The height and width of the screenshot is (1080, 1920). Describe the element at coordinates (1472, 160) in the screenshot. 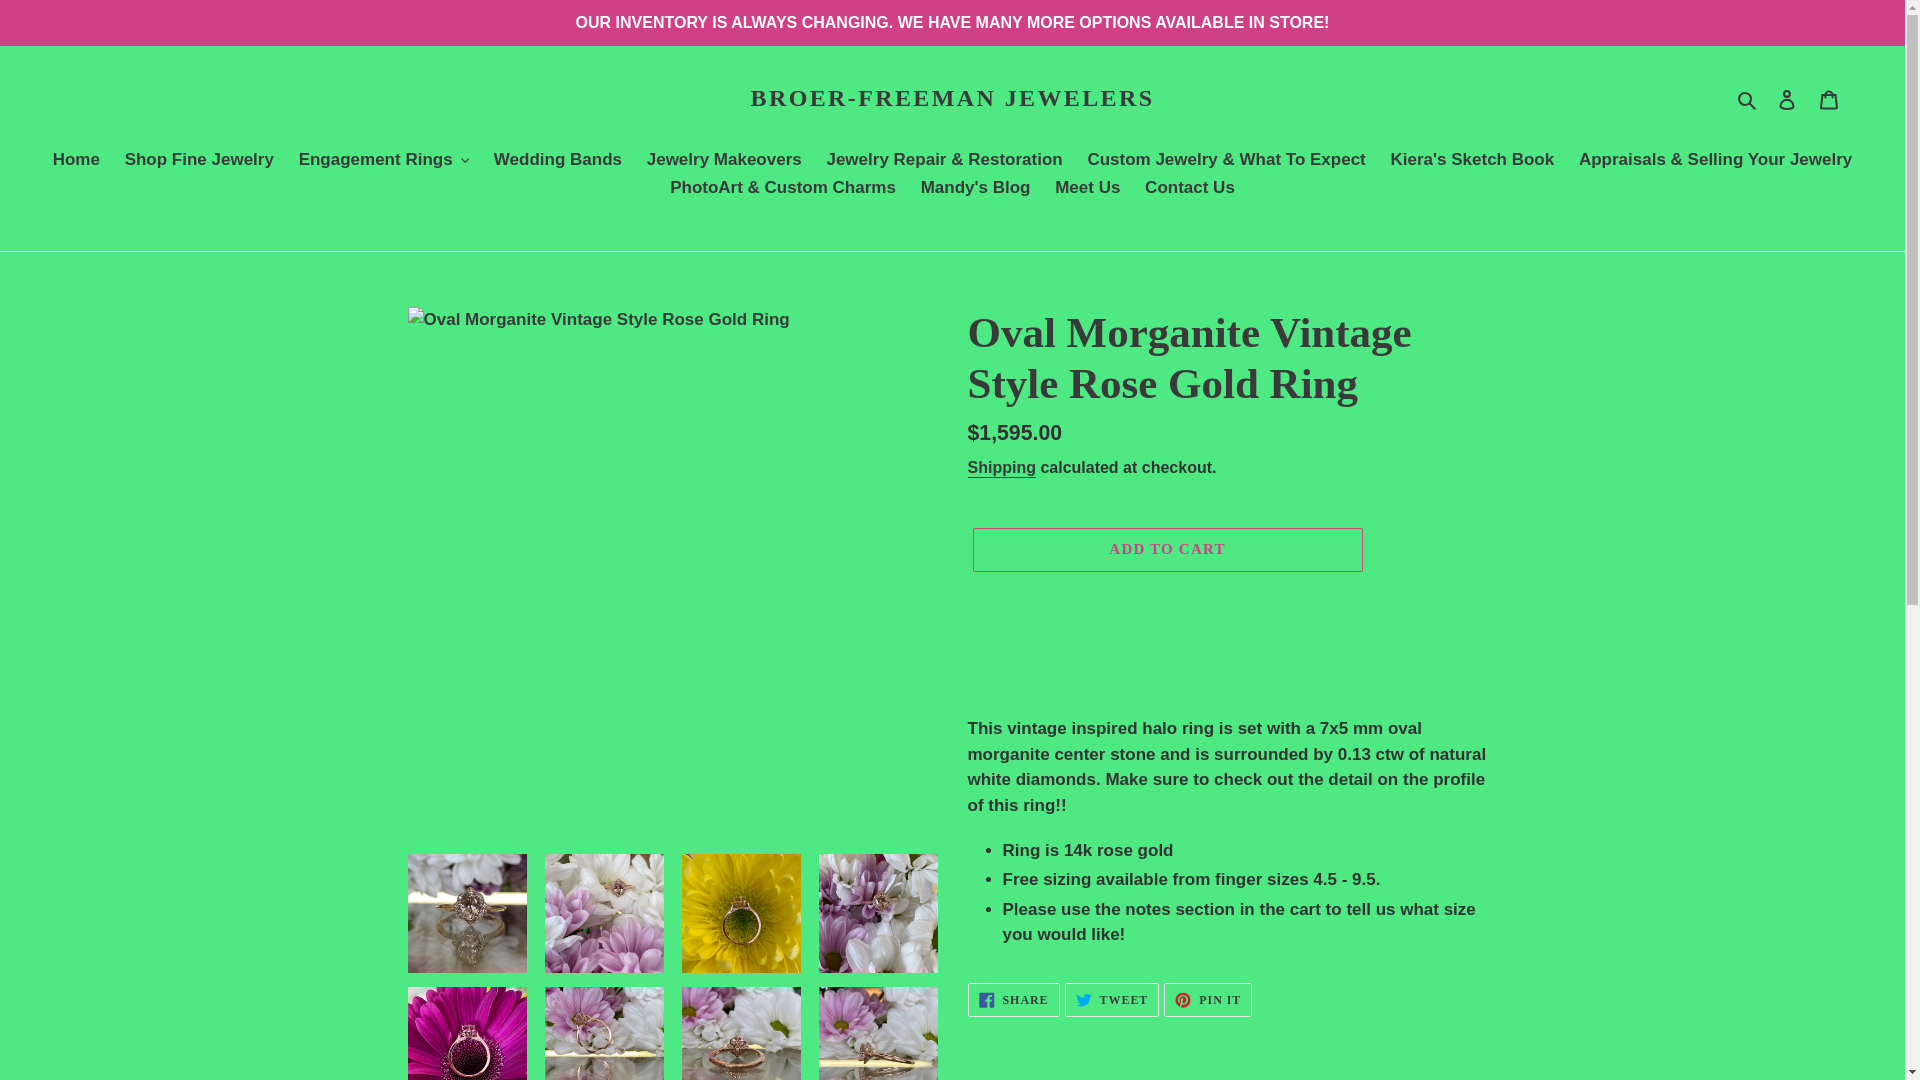

I see `Kiera's Sketch Book` at that location.